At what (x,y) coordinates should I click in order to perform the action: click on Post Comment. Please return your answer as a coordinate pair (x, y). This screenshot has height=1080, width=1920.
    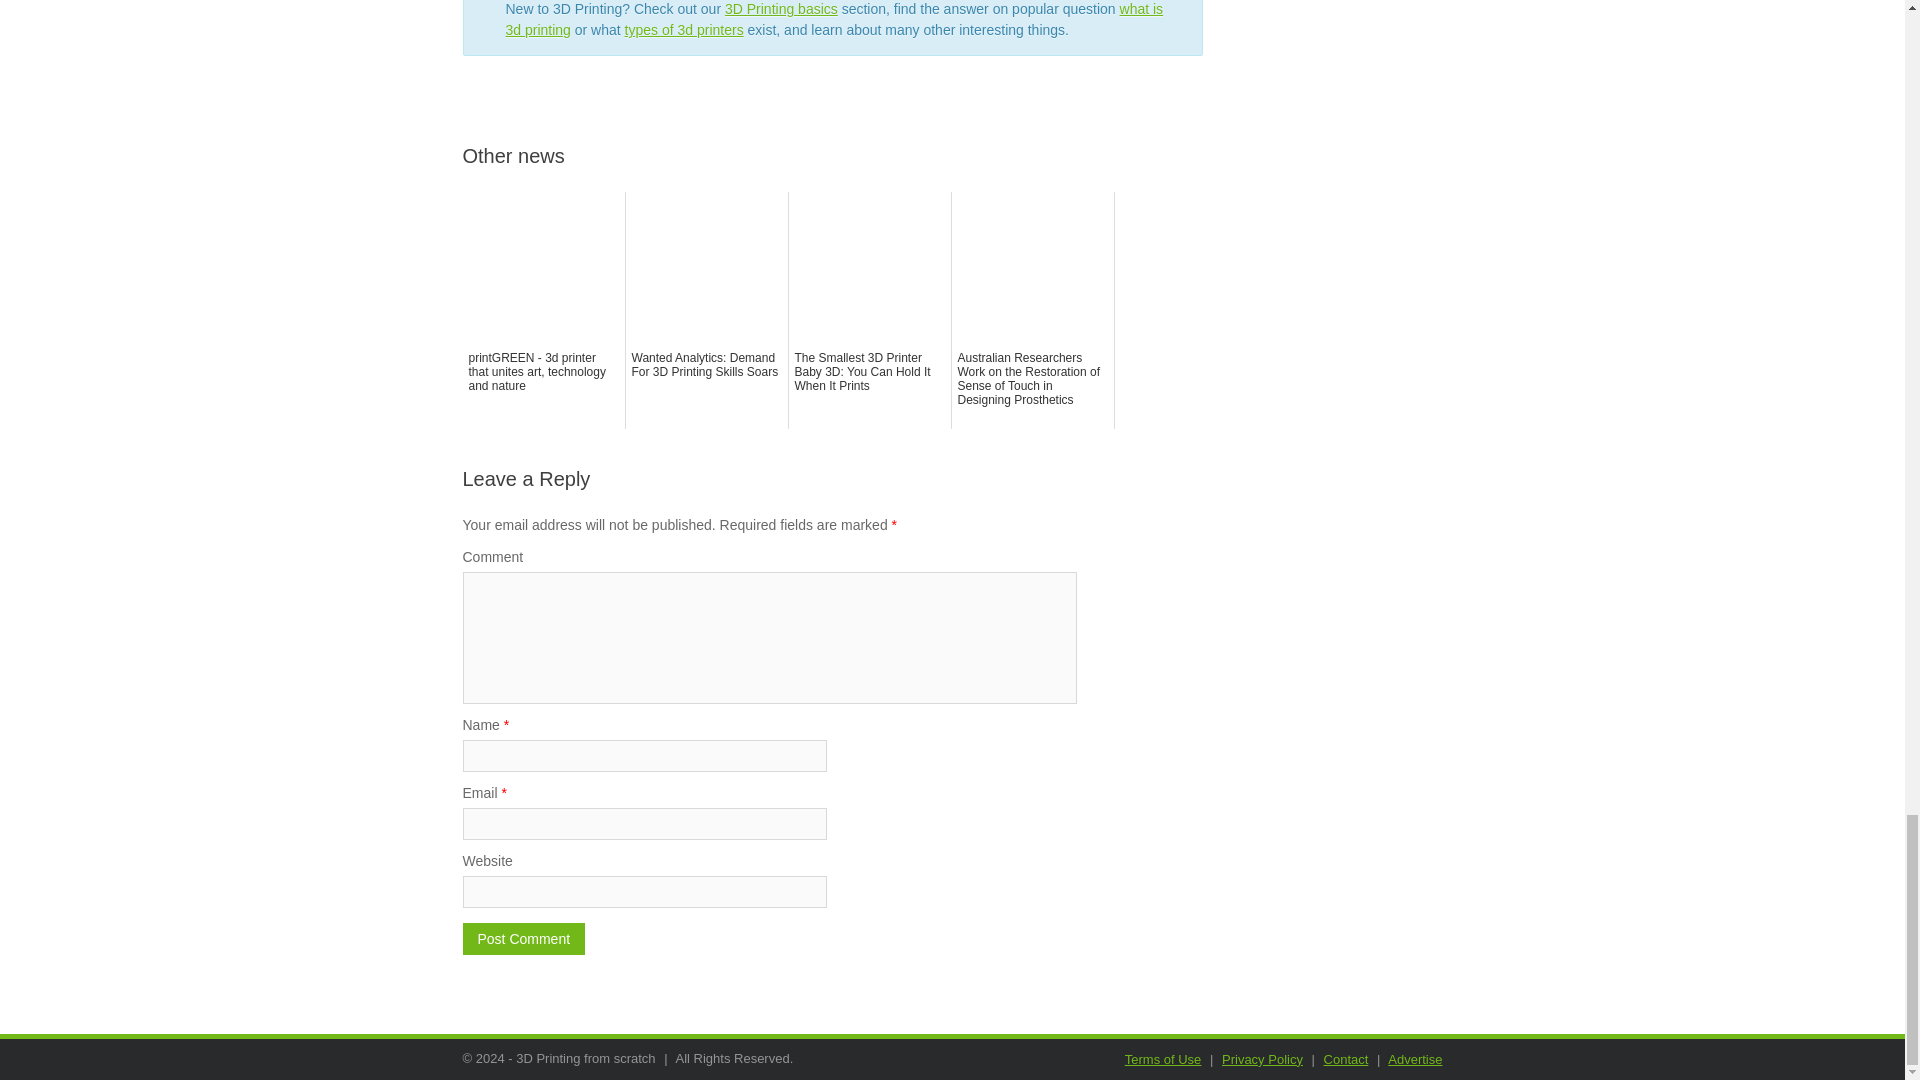
    Looking at the image, I should click on (524, 938).